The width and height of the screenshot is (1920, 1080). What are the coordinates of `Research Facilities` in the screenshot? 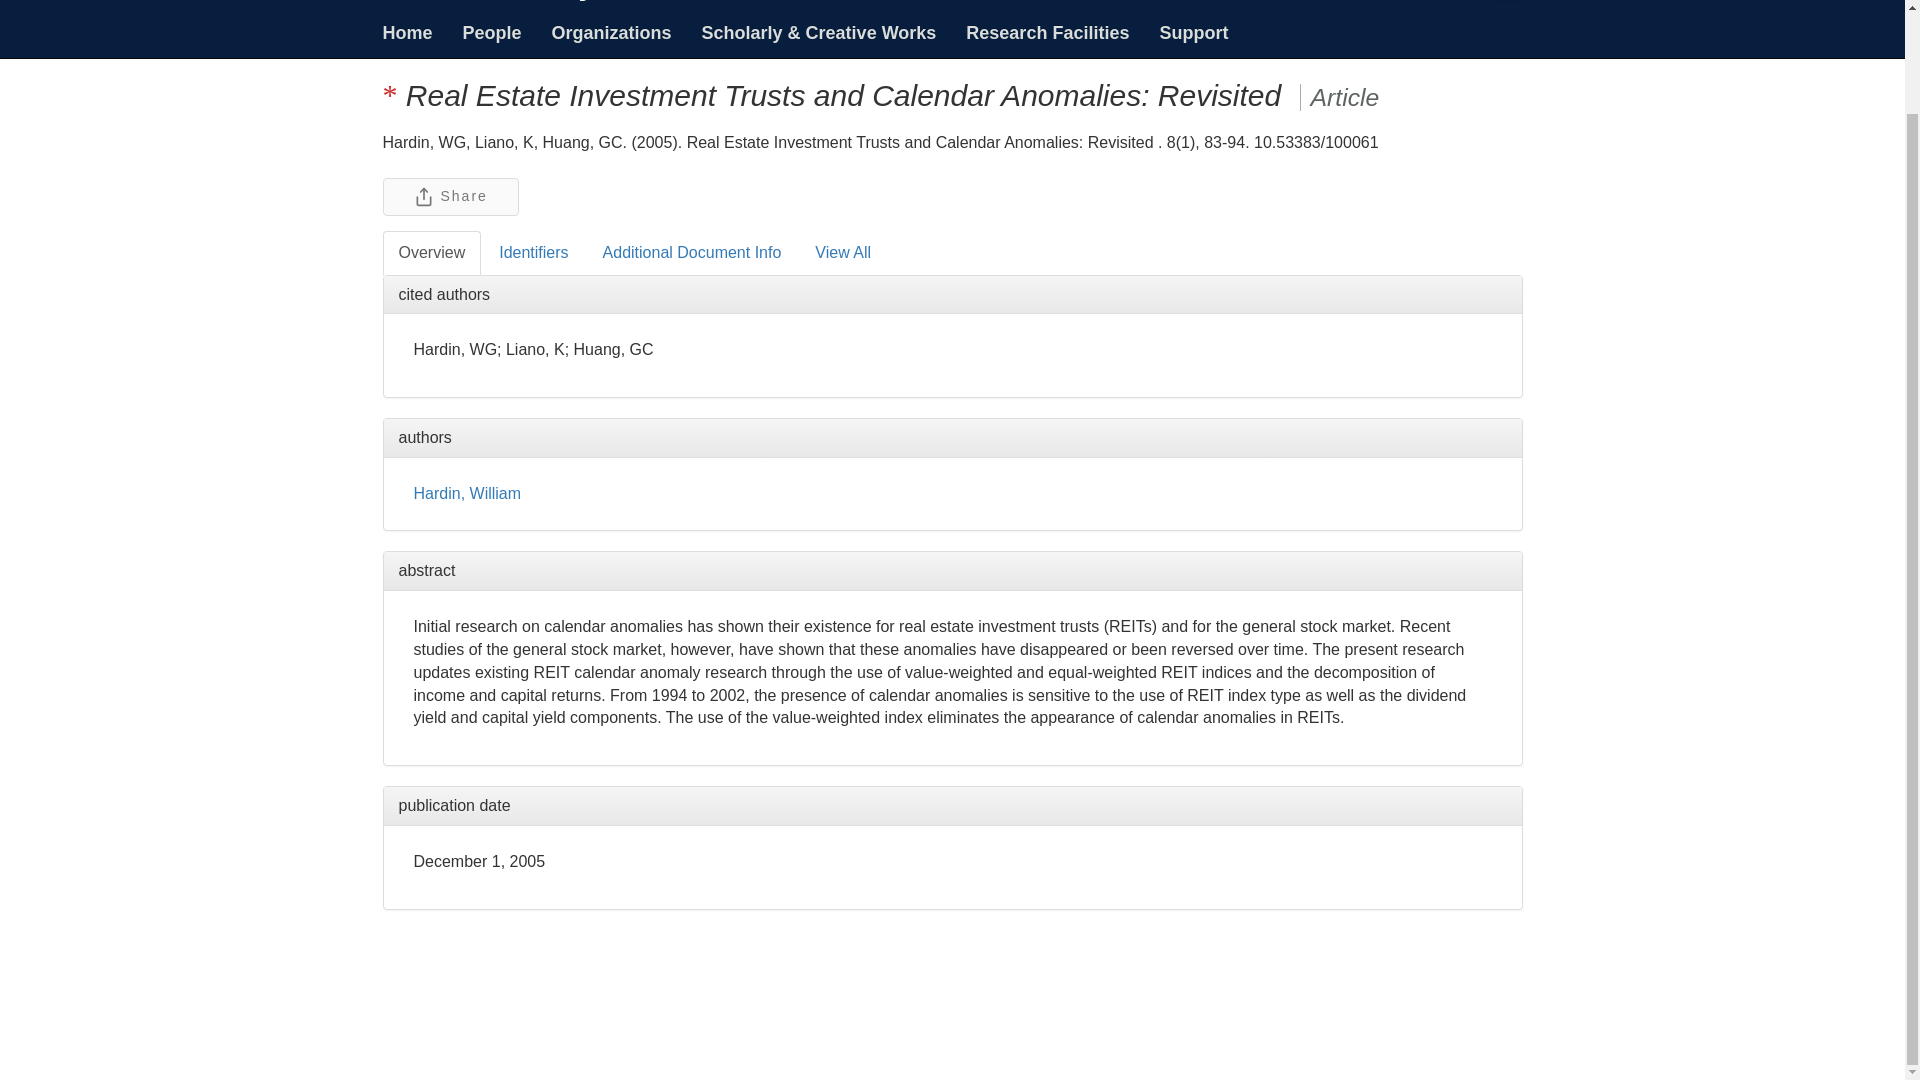 It's located at (1047, 32).